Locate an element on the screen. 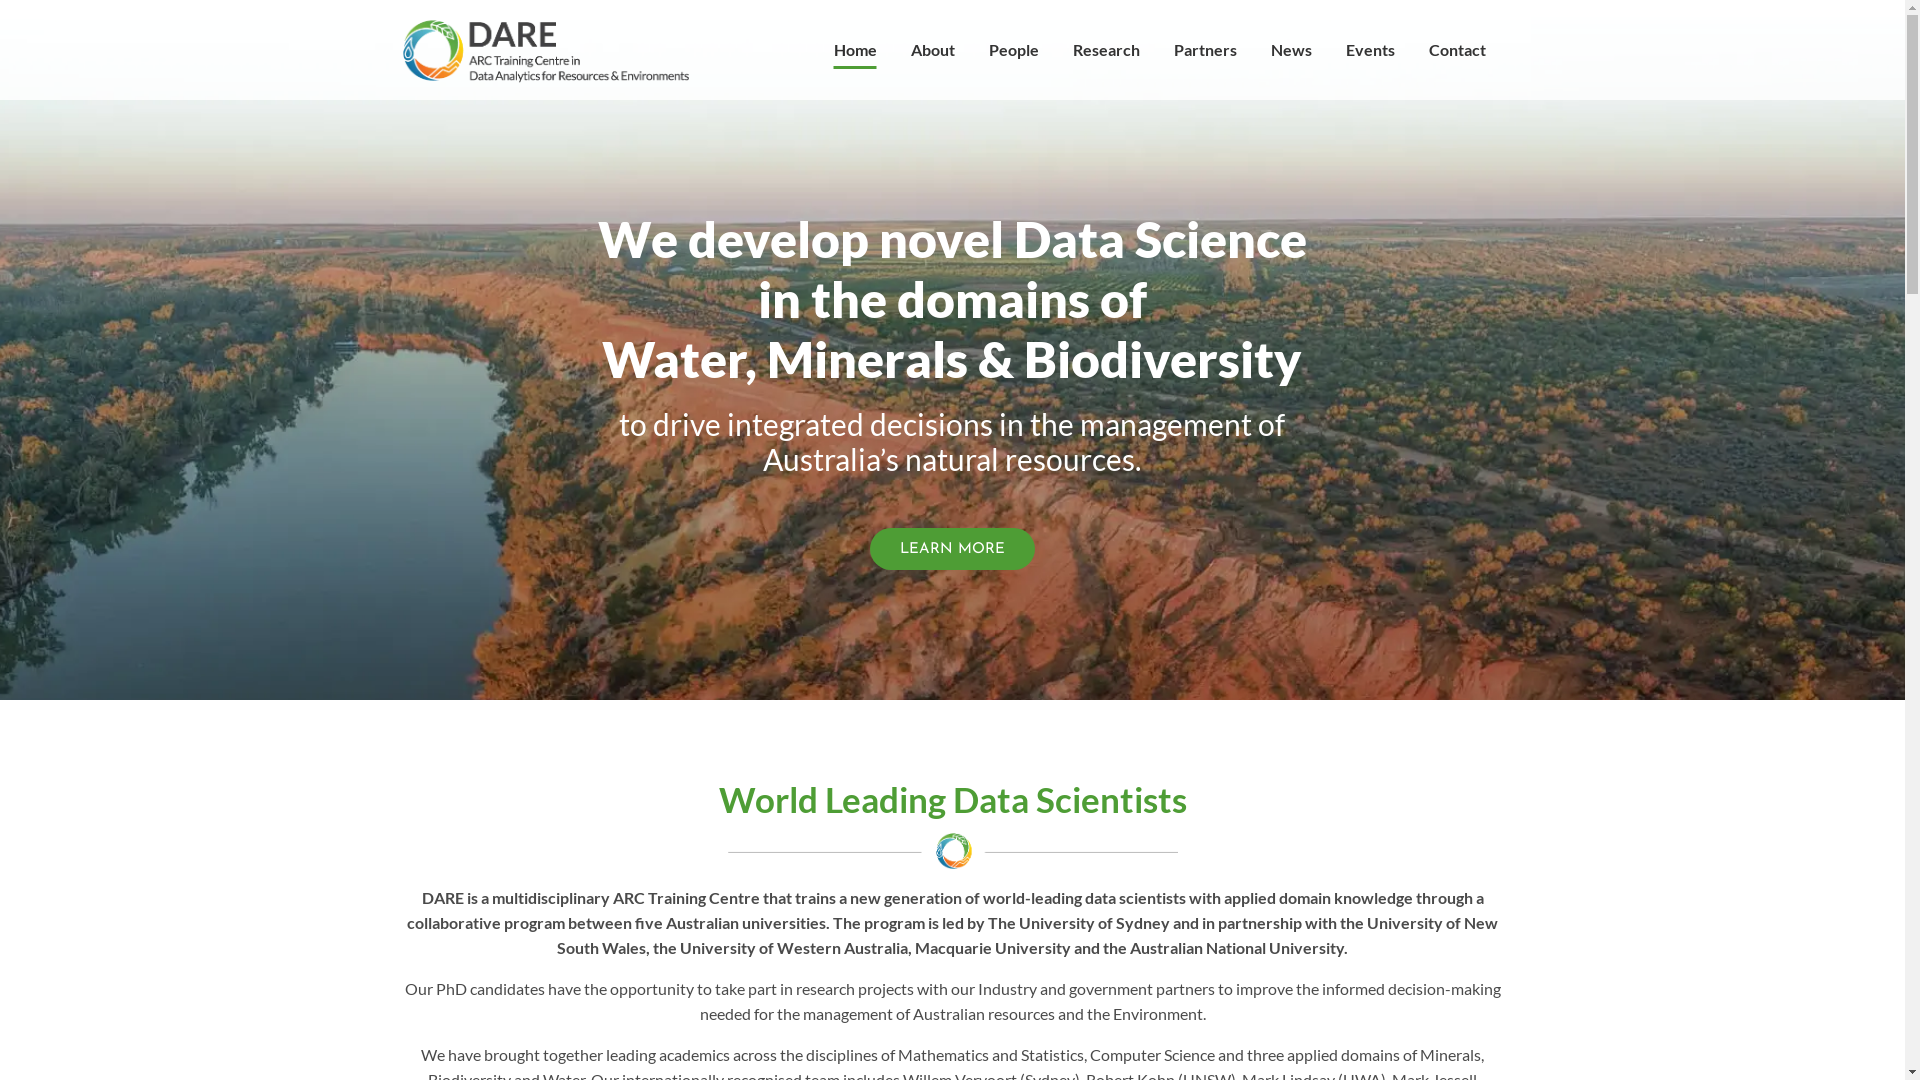 The width and height of the screenshot is (1920, 1080). About is located at coordinates (933, 50).